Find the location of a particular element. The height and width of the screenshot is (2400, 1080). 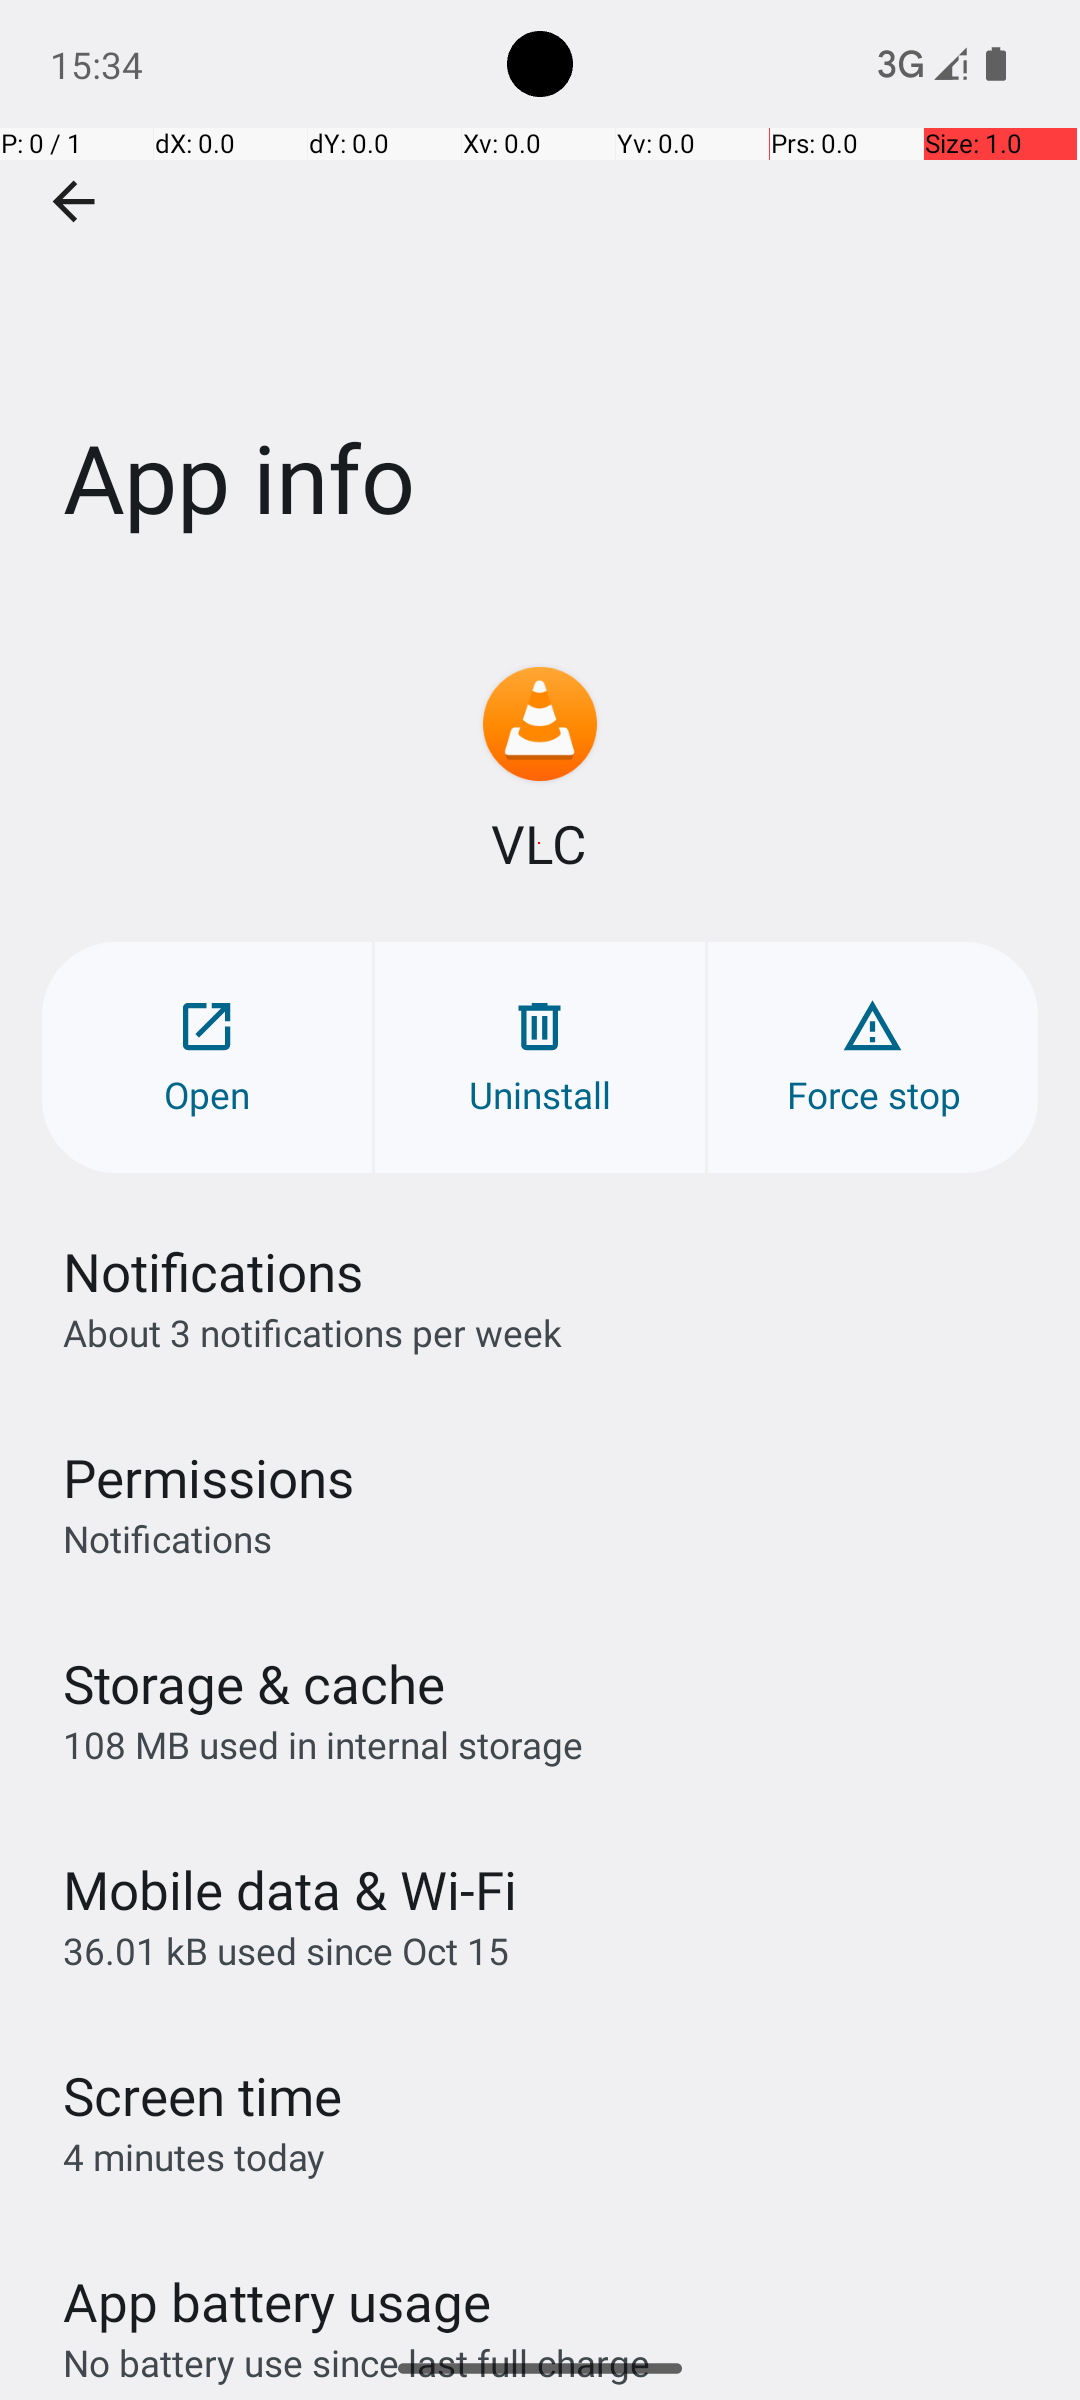

4 minutes today is located at coordinates (194, 2156).